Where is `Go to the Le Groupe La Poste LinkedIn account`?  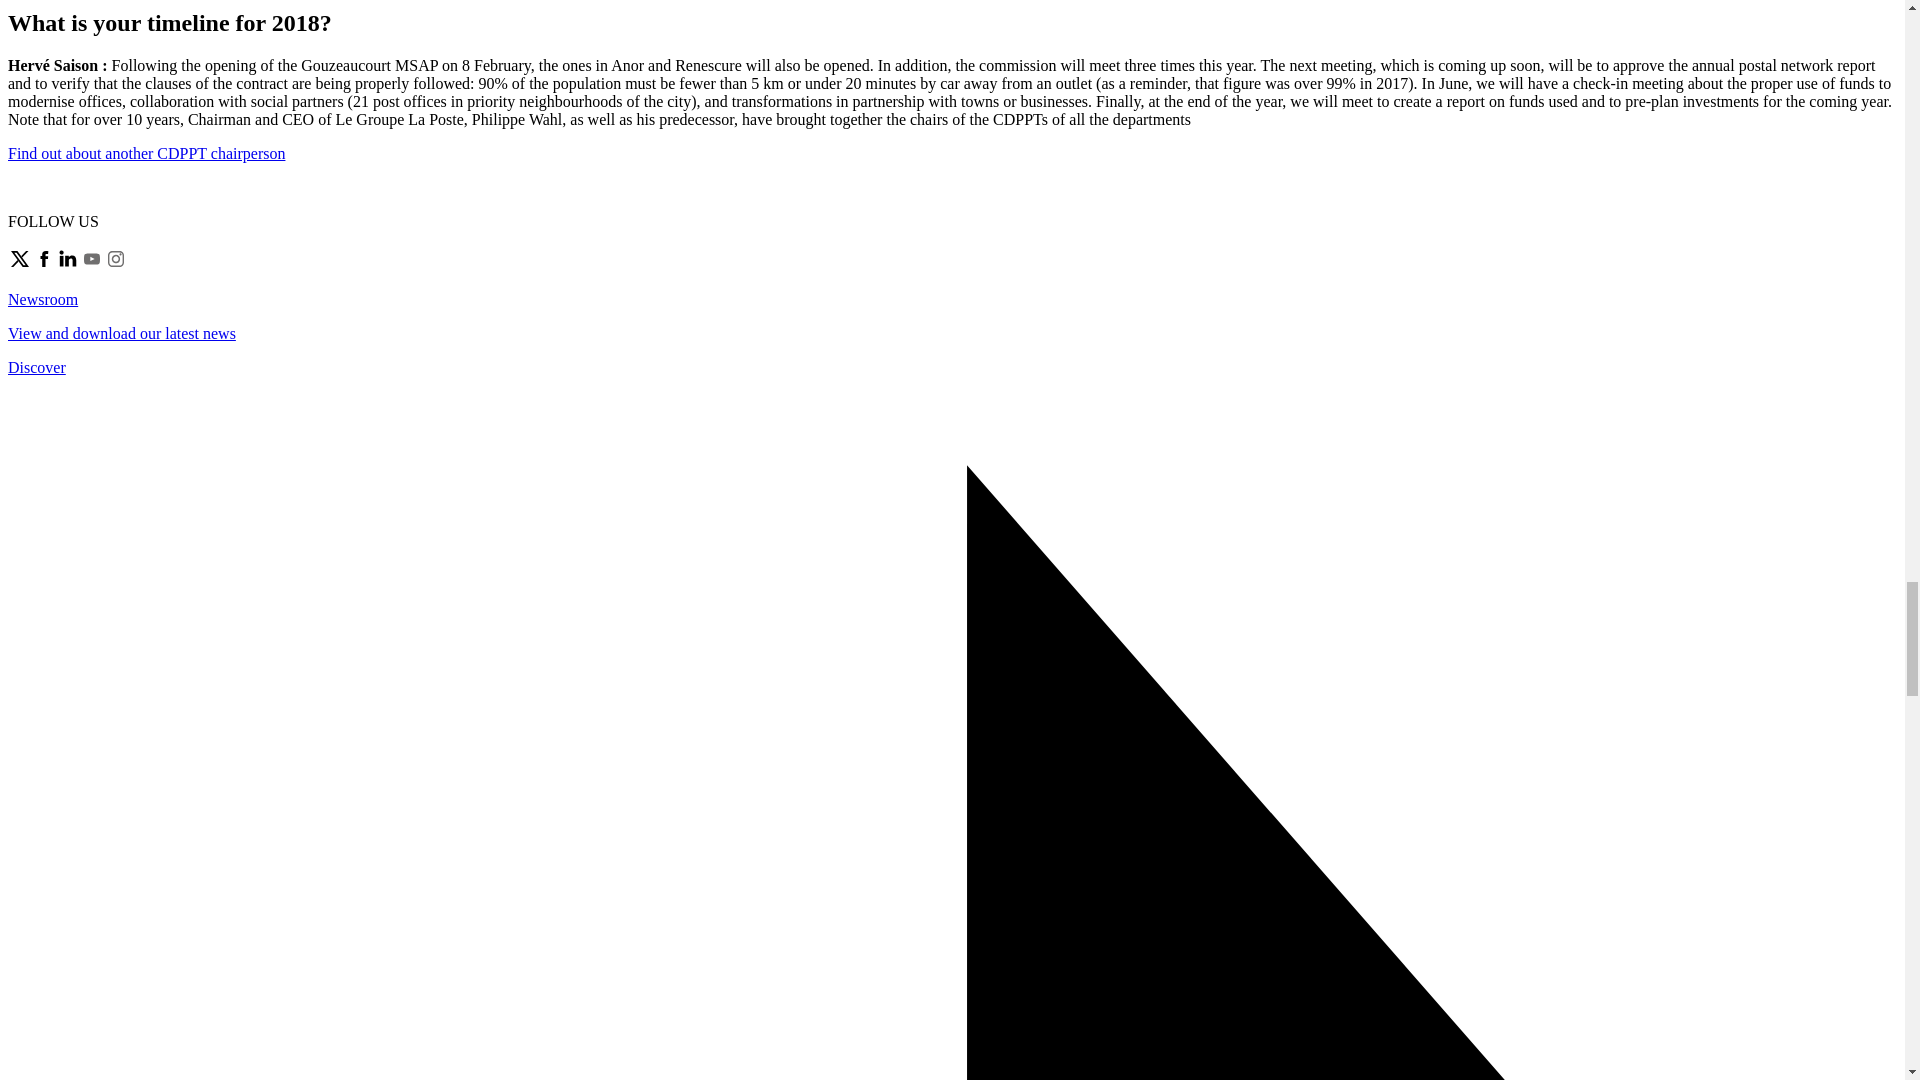 Go to the Le Groupe La Poste LinkedIn account is located at coordinates (68, 266).